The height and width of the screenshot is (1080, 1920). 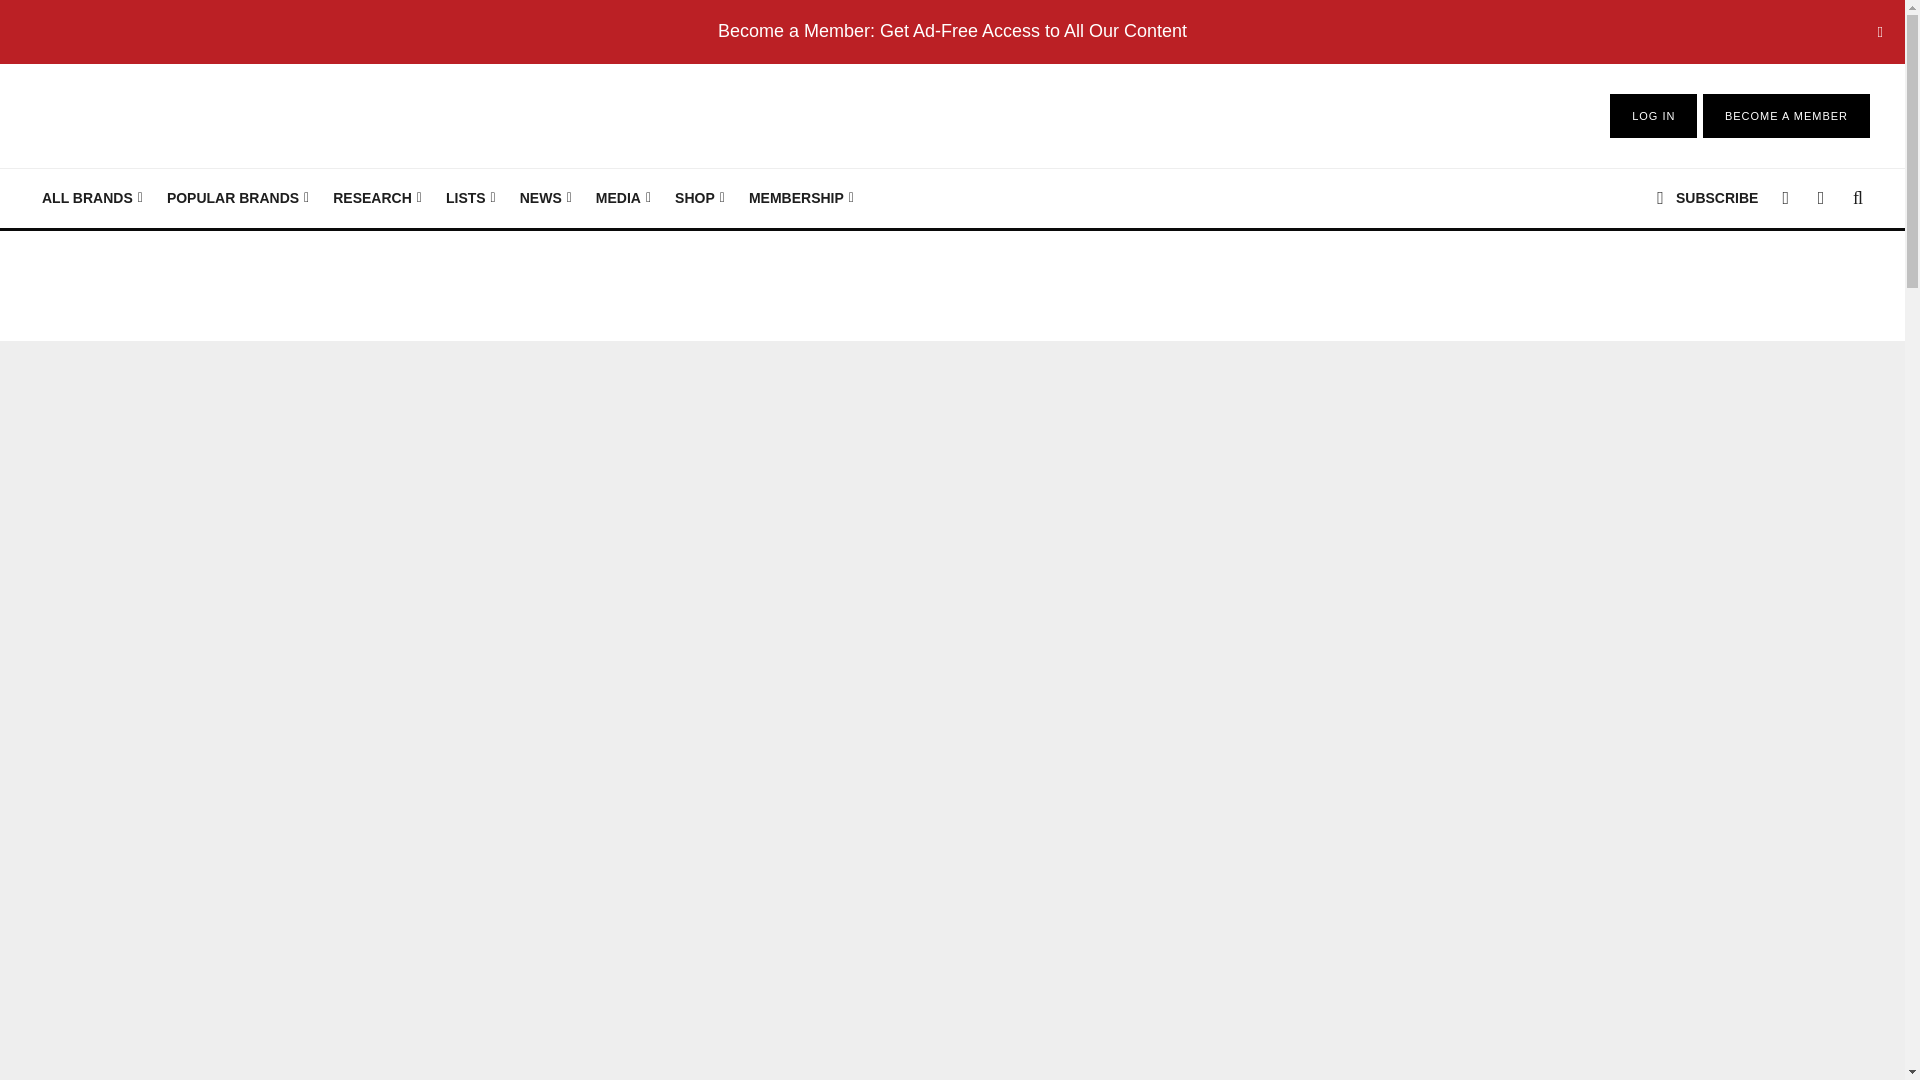 I want to click on ALL BRANDS, so click(x=92, y=198).